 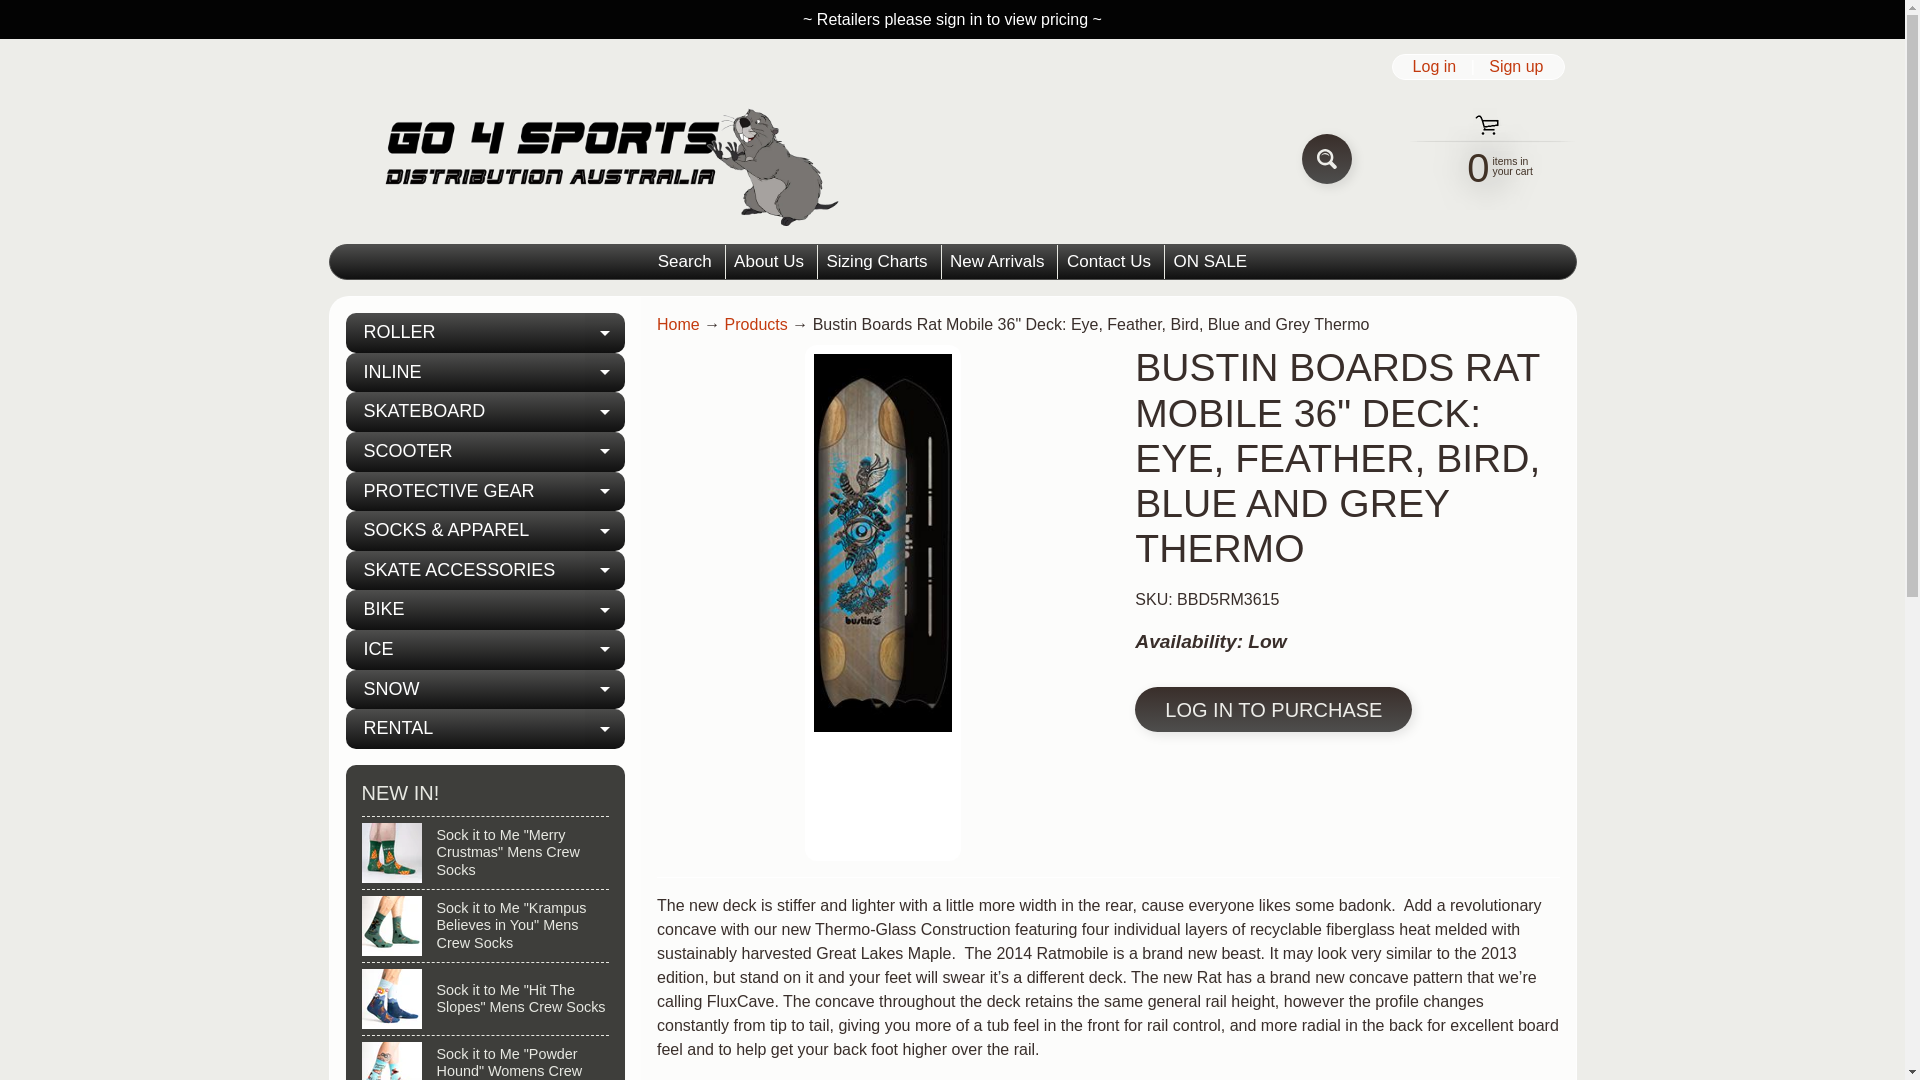 I want to click on Search, so click(x=486, y=852).